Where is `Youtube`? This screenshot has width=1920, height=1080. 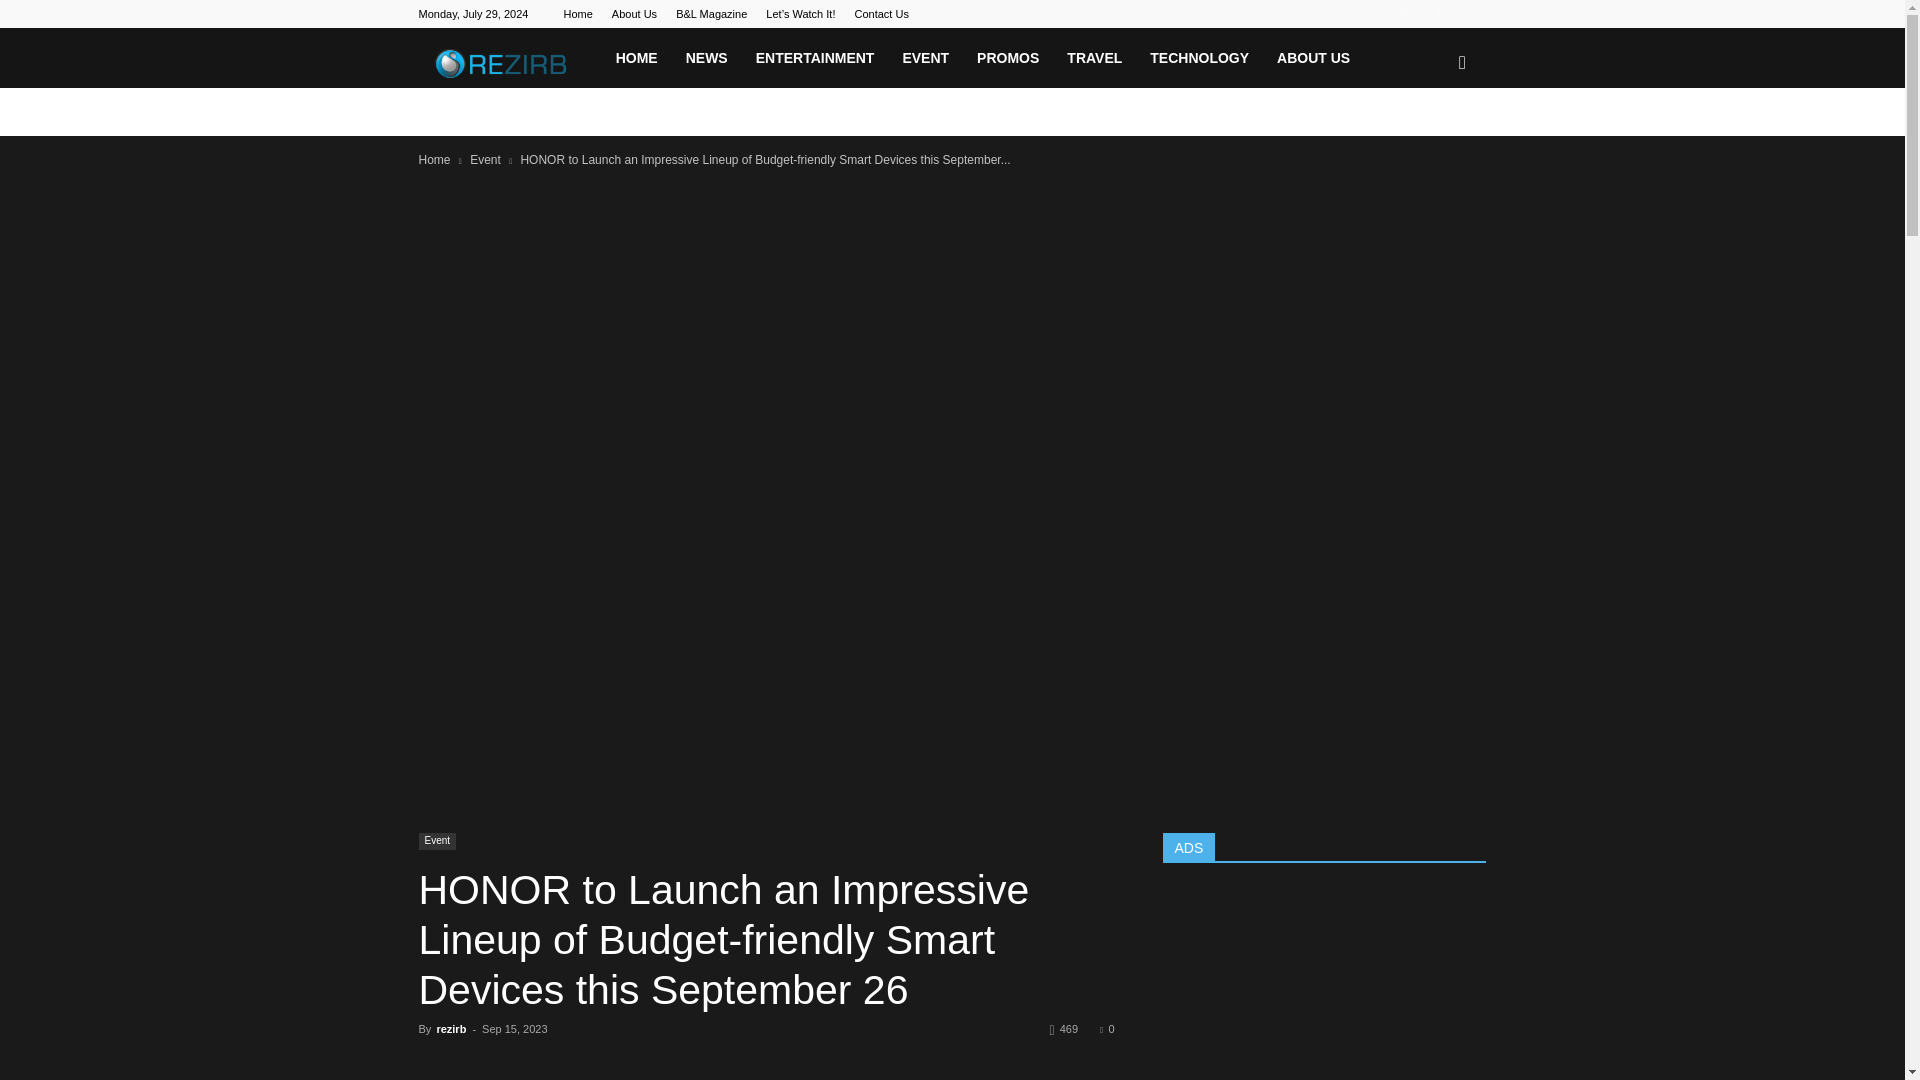 Youtube is located at coordinates (1470, 14).